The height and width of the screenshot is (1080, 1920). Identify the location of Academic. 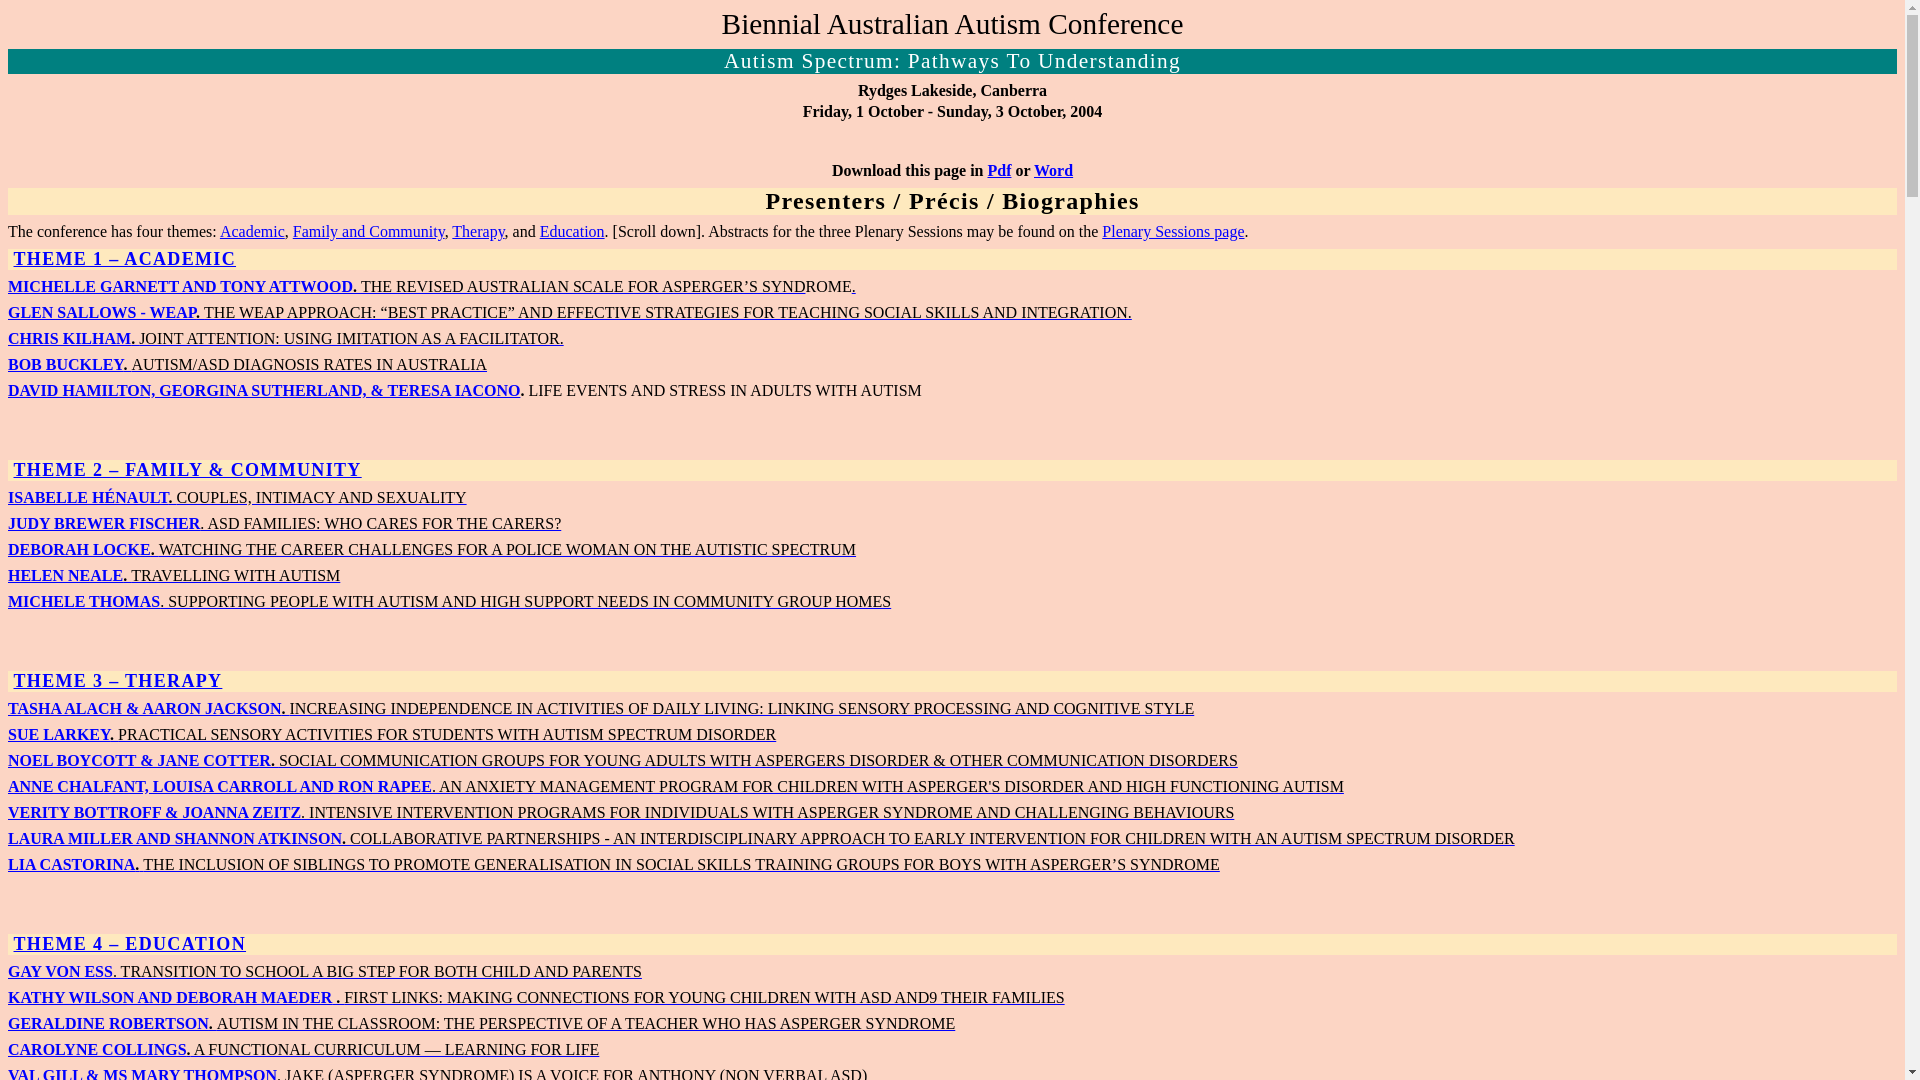
(252, 232).